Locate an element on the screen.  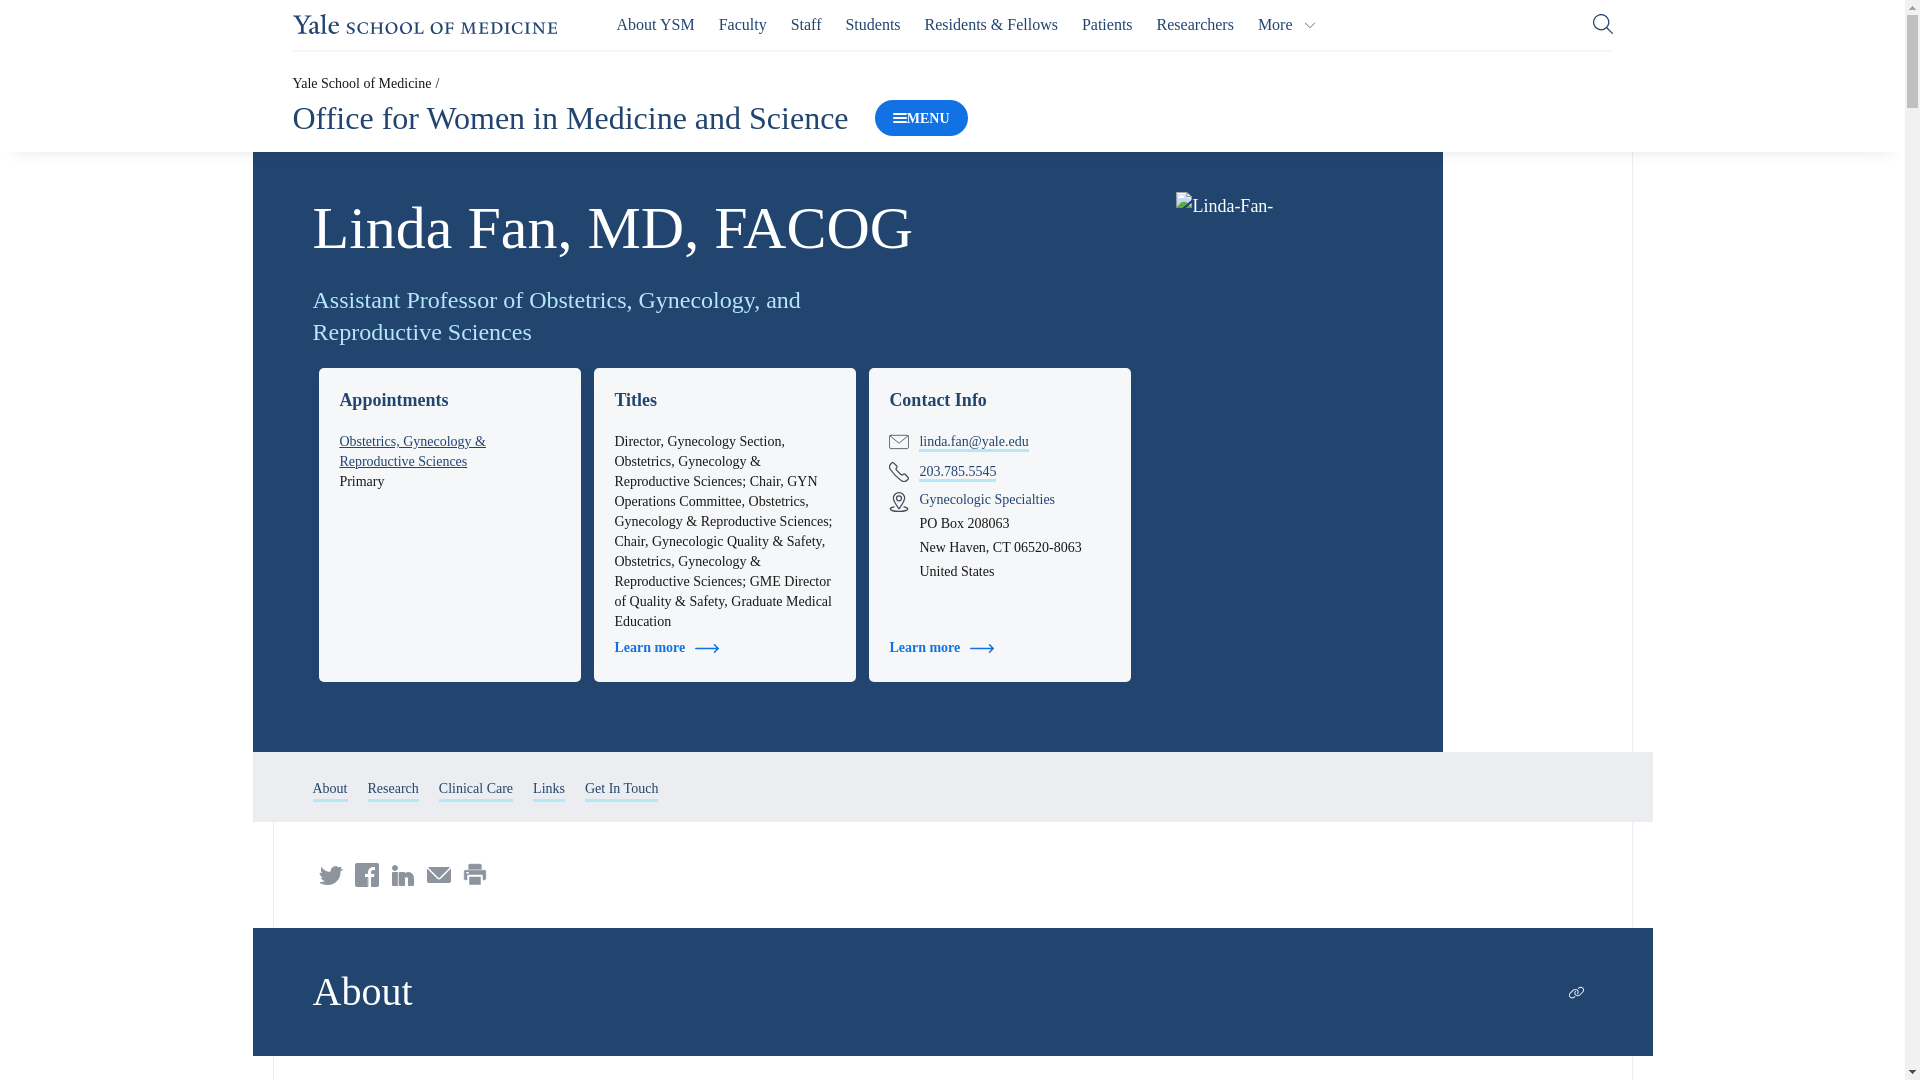
MENU is located at coordinates (921, 118).